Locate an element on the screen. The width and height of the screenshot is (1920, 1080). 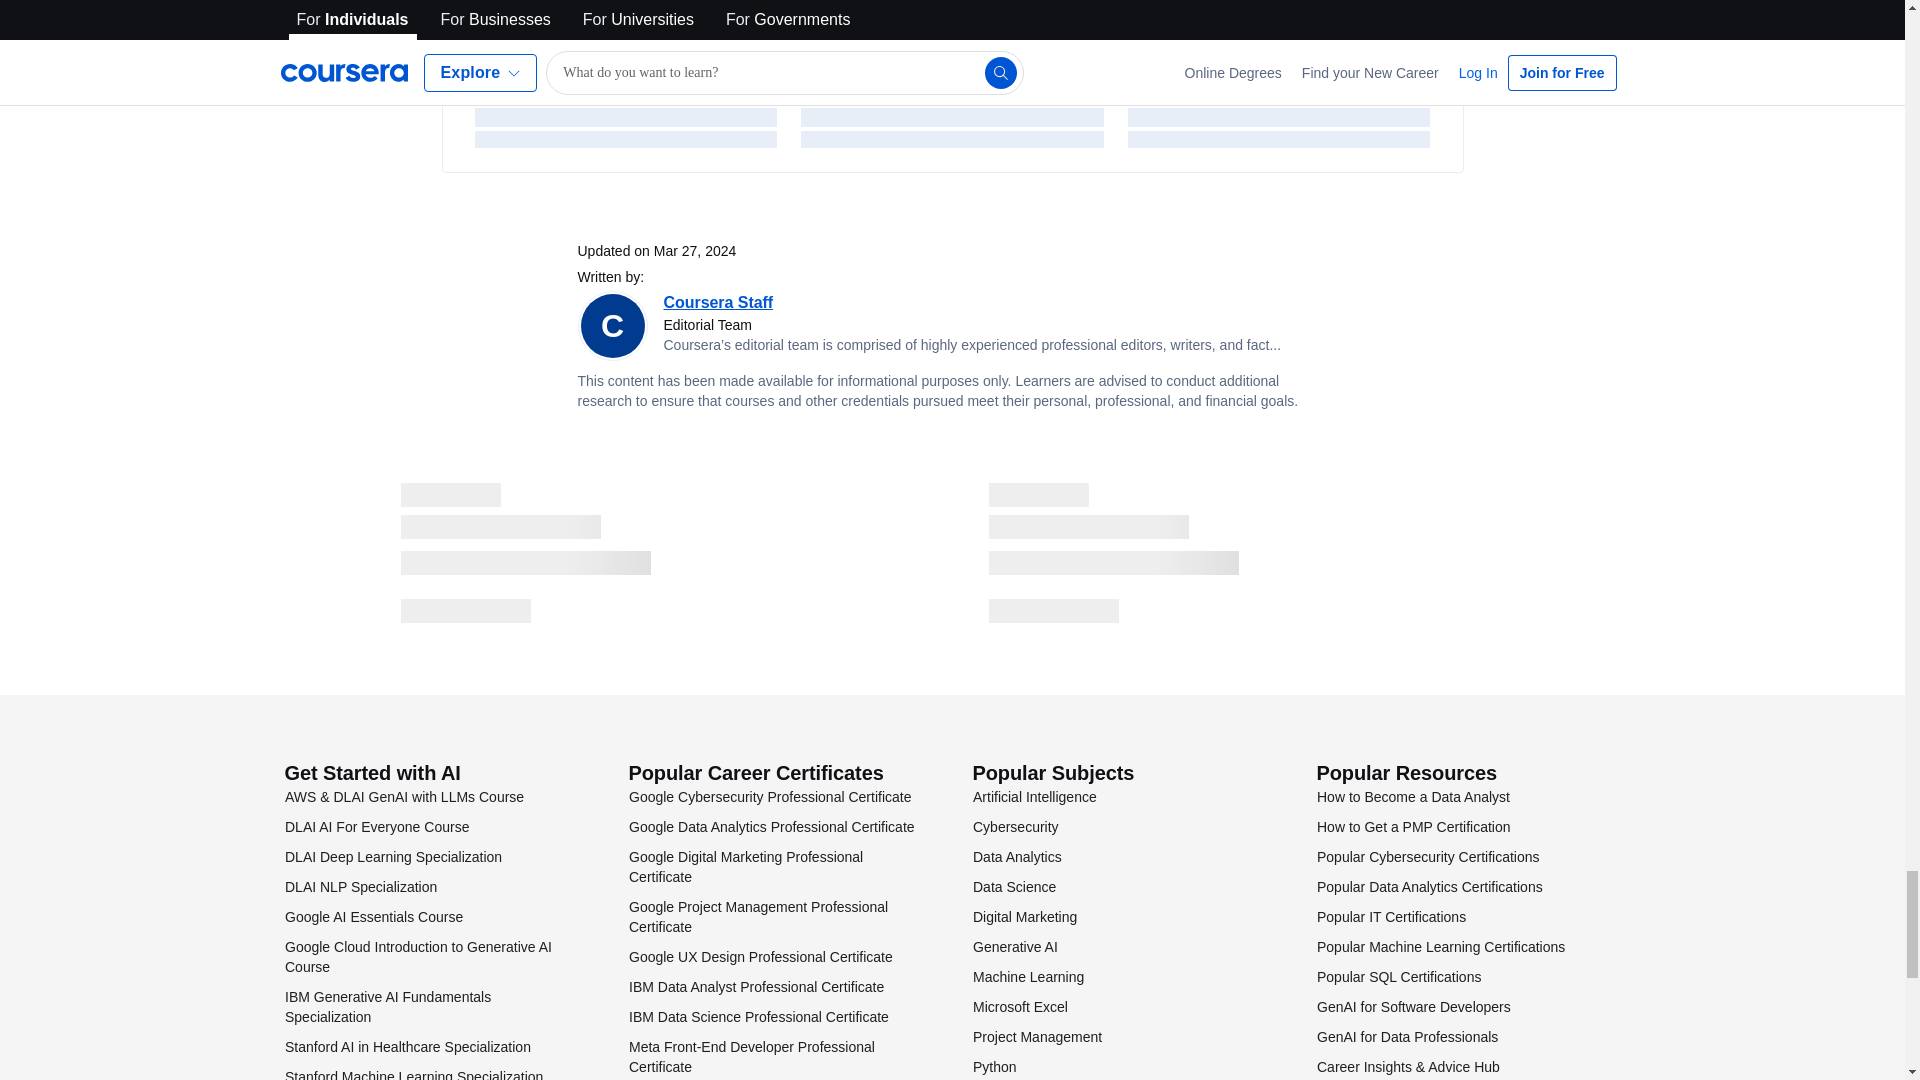
DLAI AI For Everyone Course is located at coordinates (376, 826).